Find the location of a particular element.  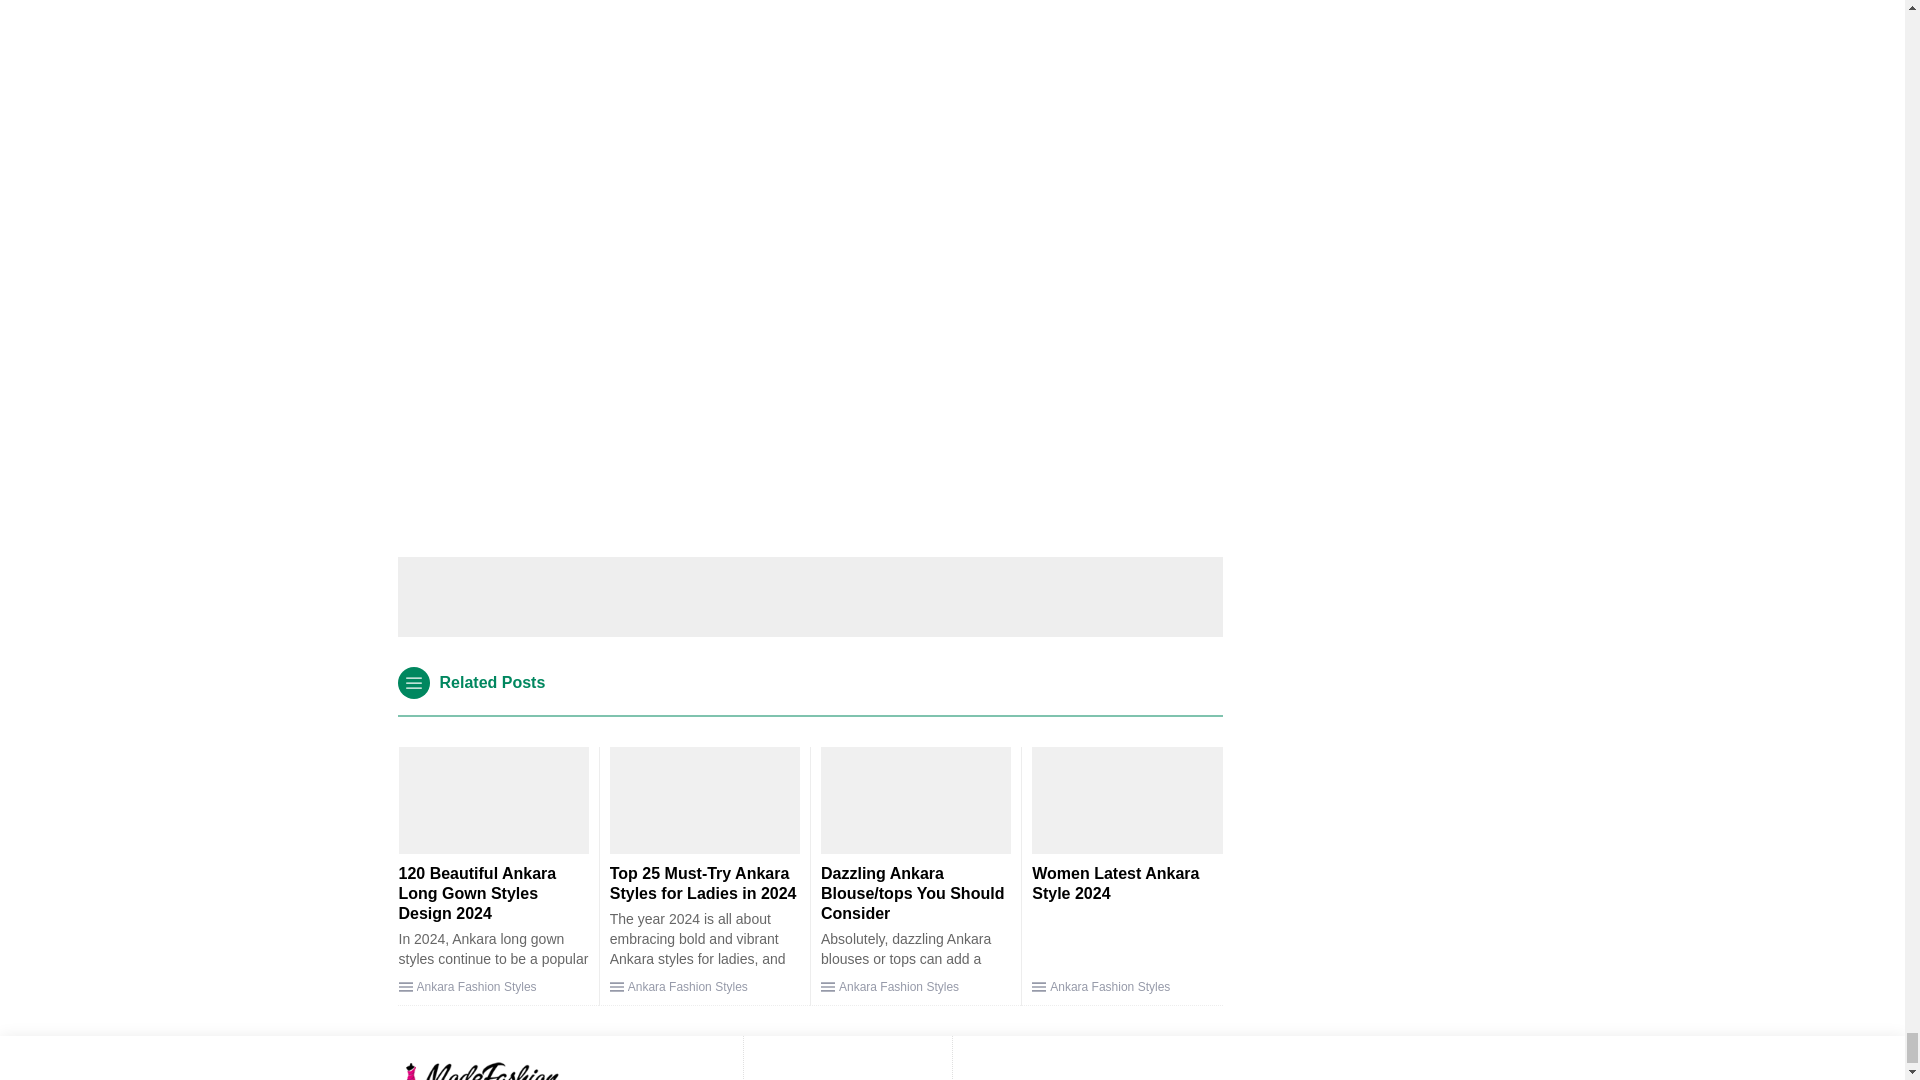

Ankara Fashion Styles is located at coordinates (898, 986).